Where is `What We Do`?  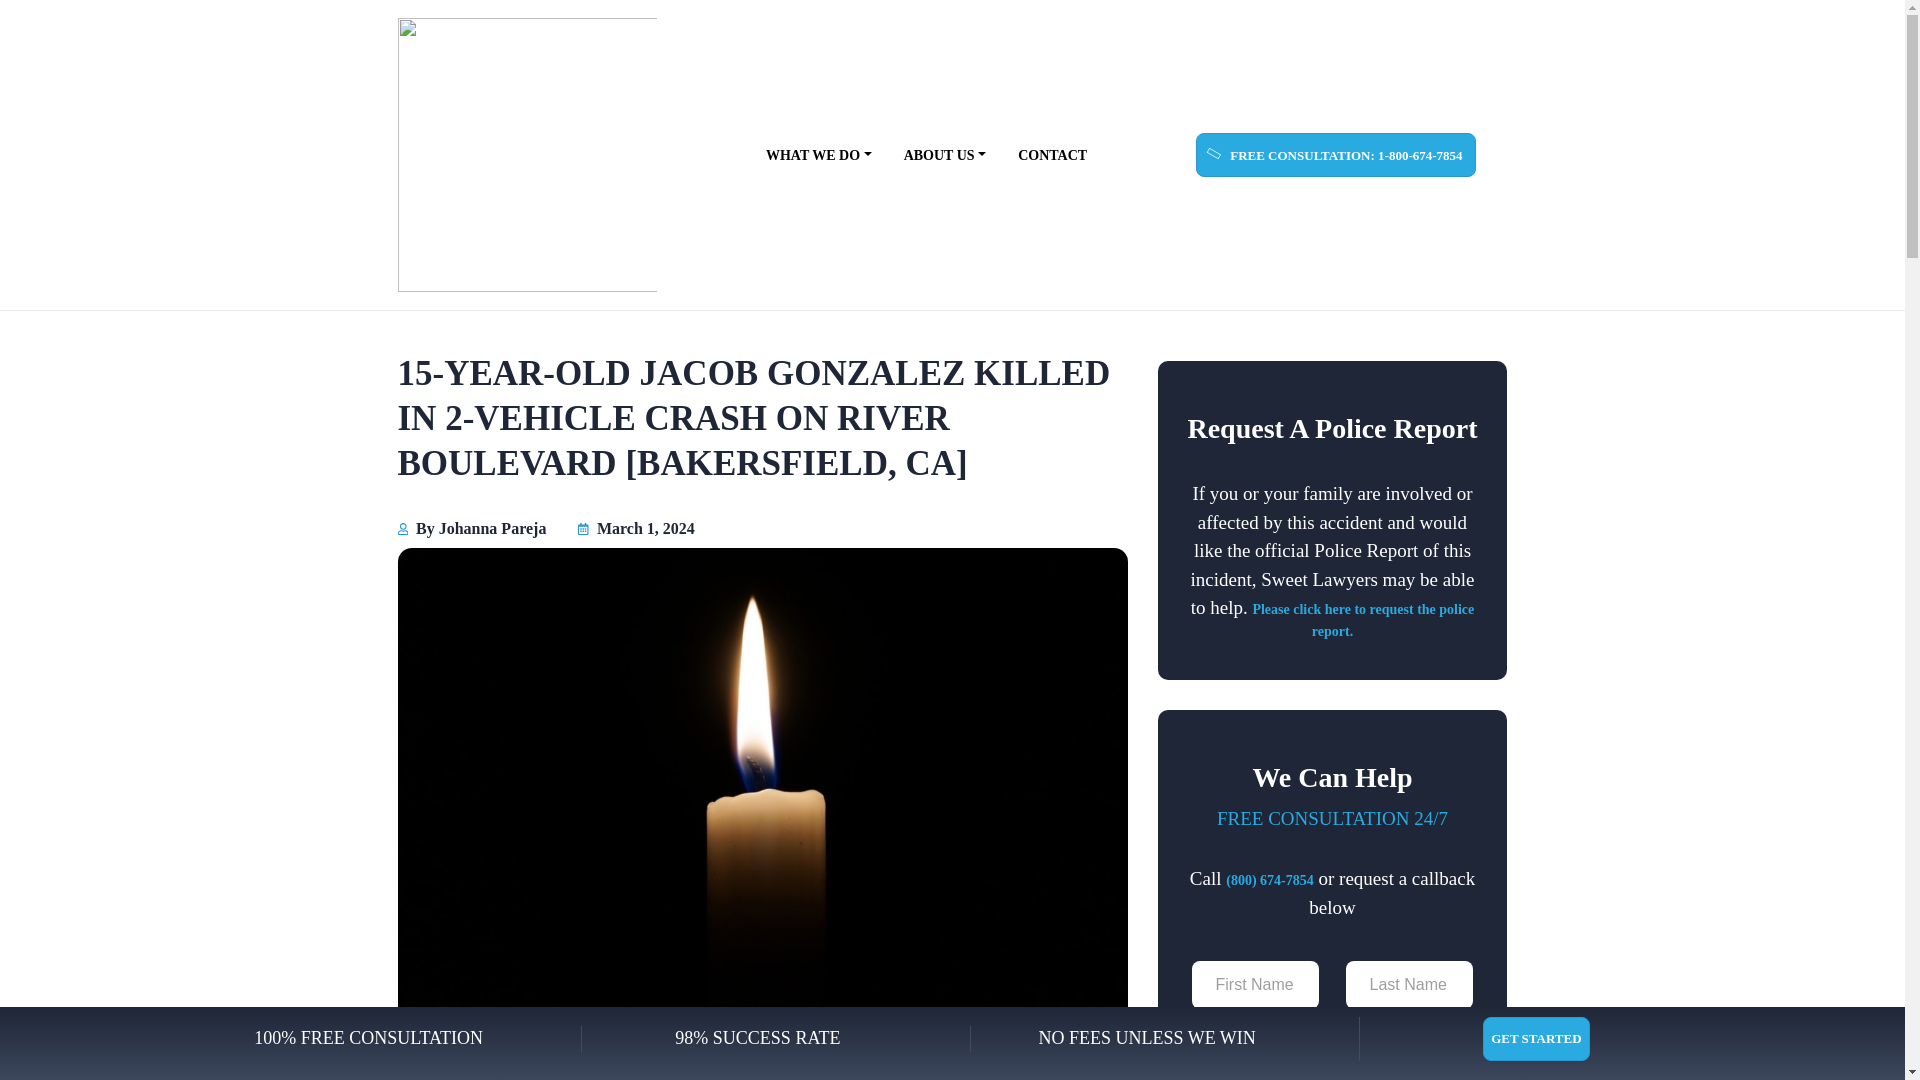
What We Do is located at coordinates (818, 154).